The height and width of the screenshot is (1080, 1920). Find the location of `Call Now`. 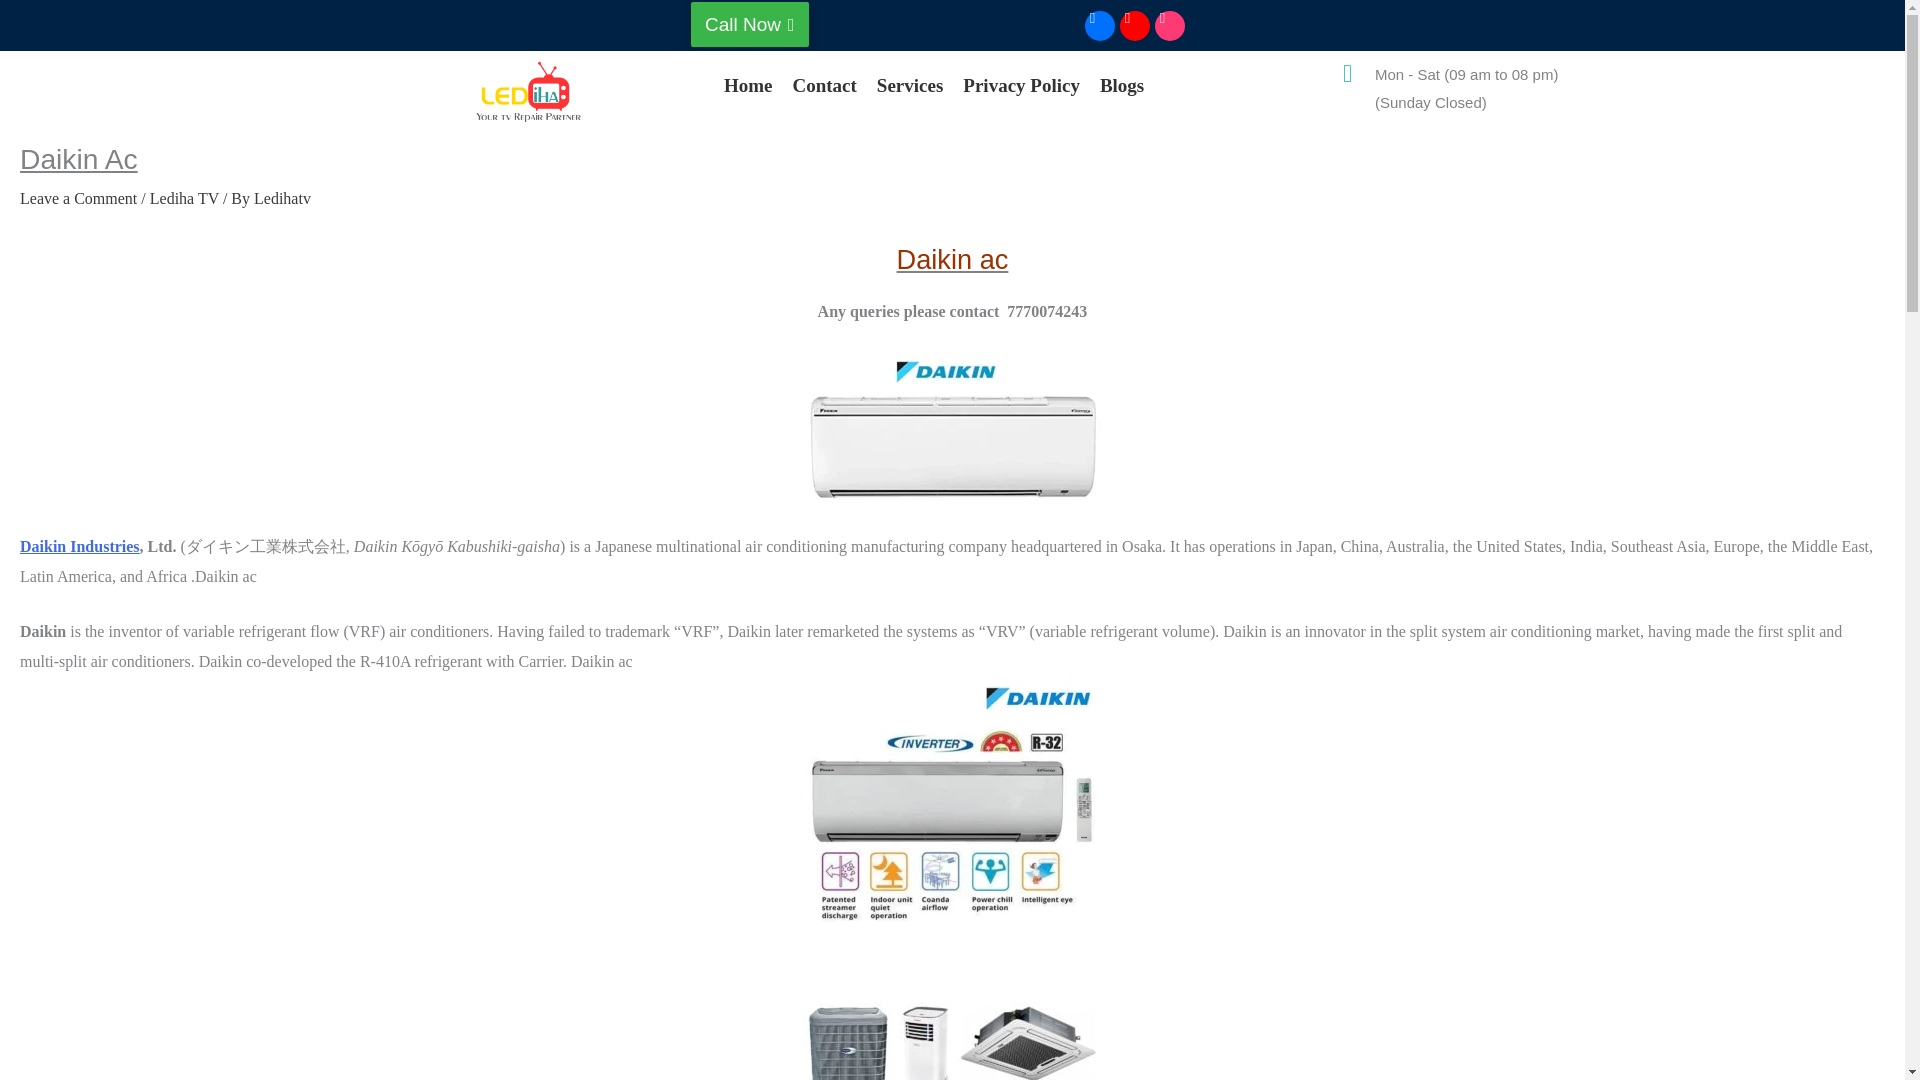

Call Now is located at coordinates (750, 24).